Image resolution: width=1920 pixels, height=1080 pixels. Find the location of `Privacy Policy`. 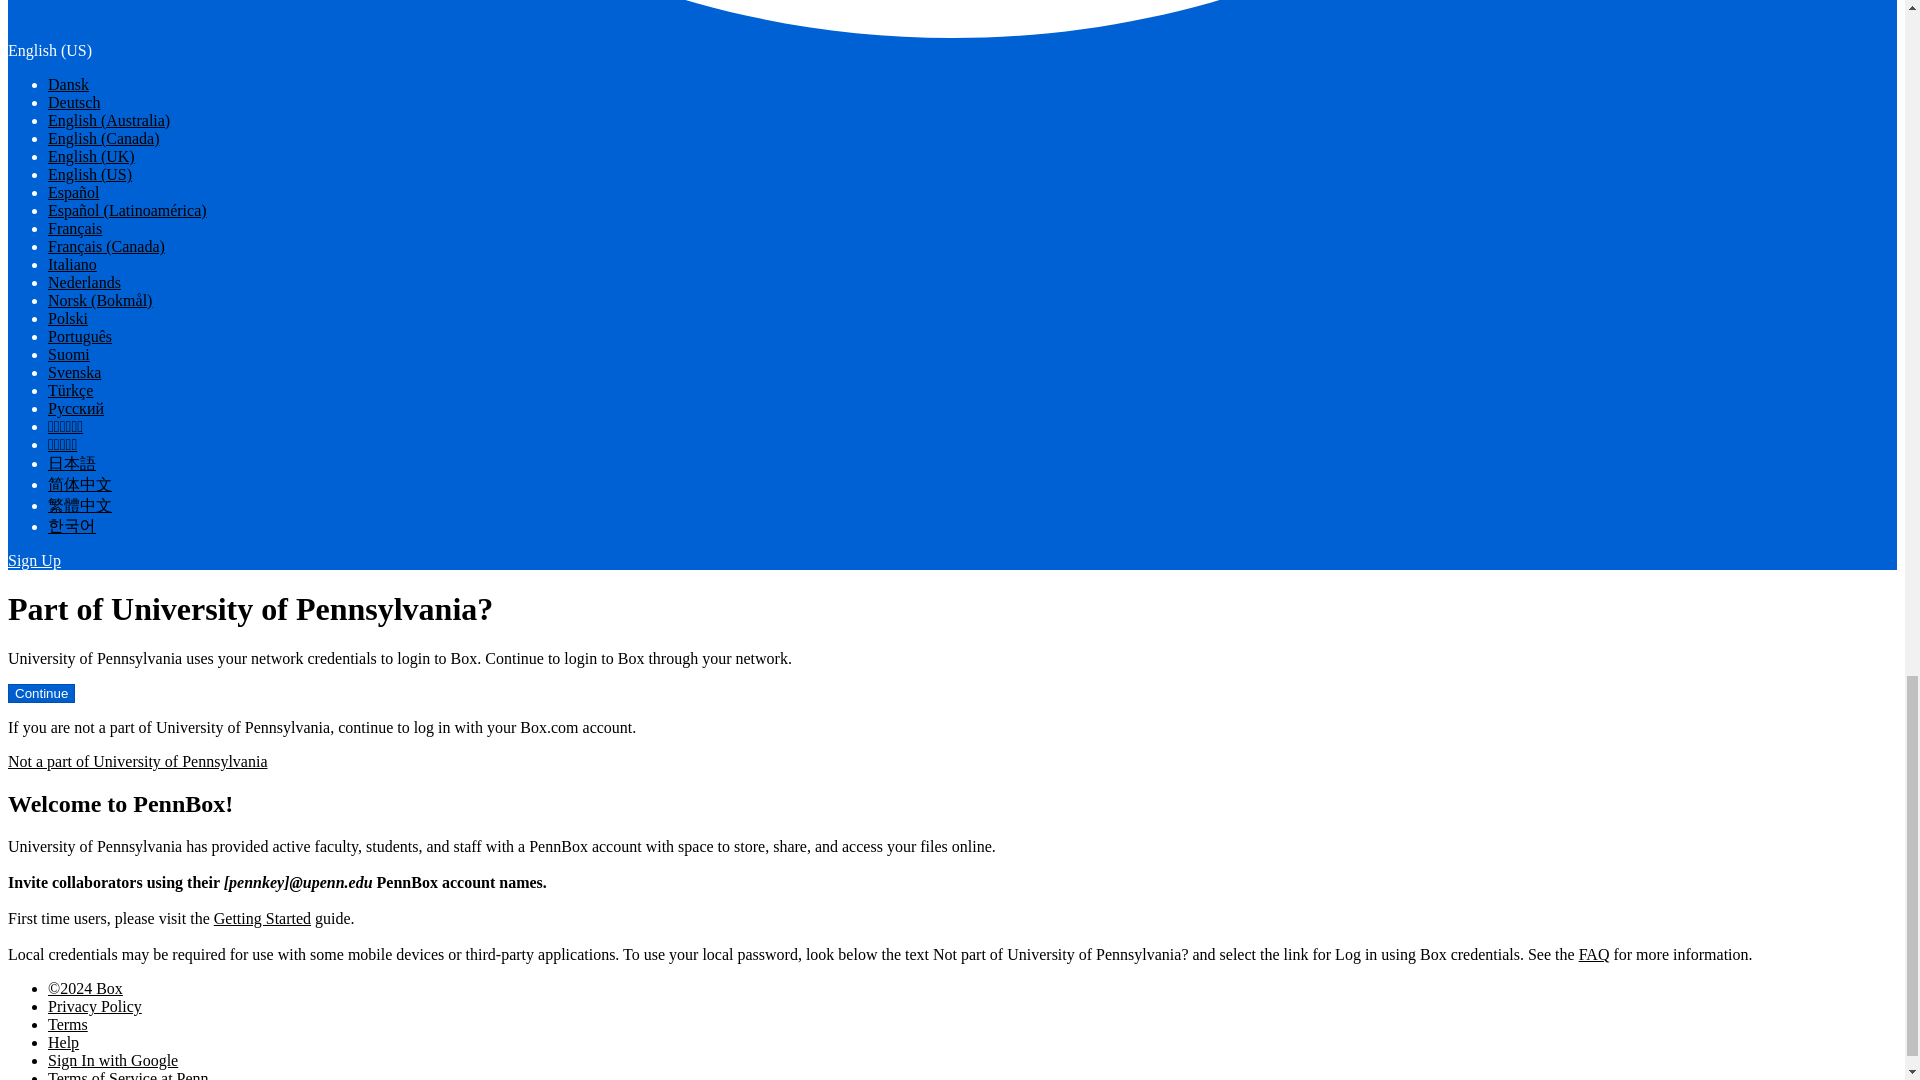

Privacy Policy is located at coordinates (95, 1006).